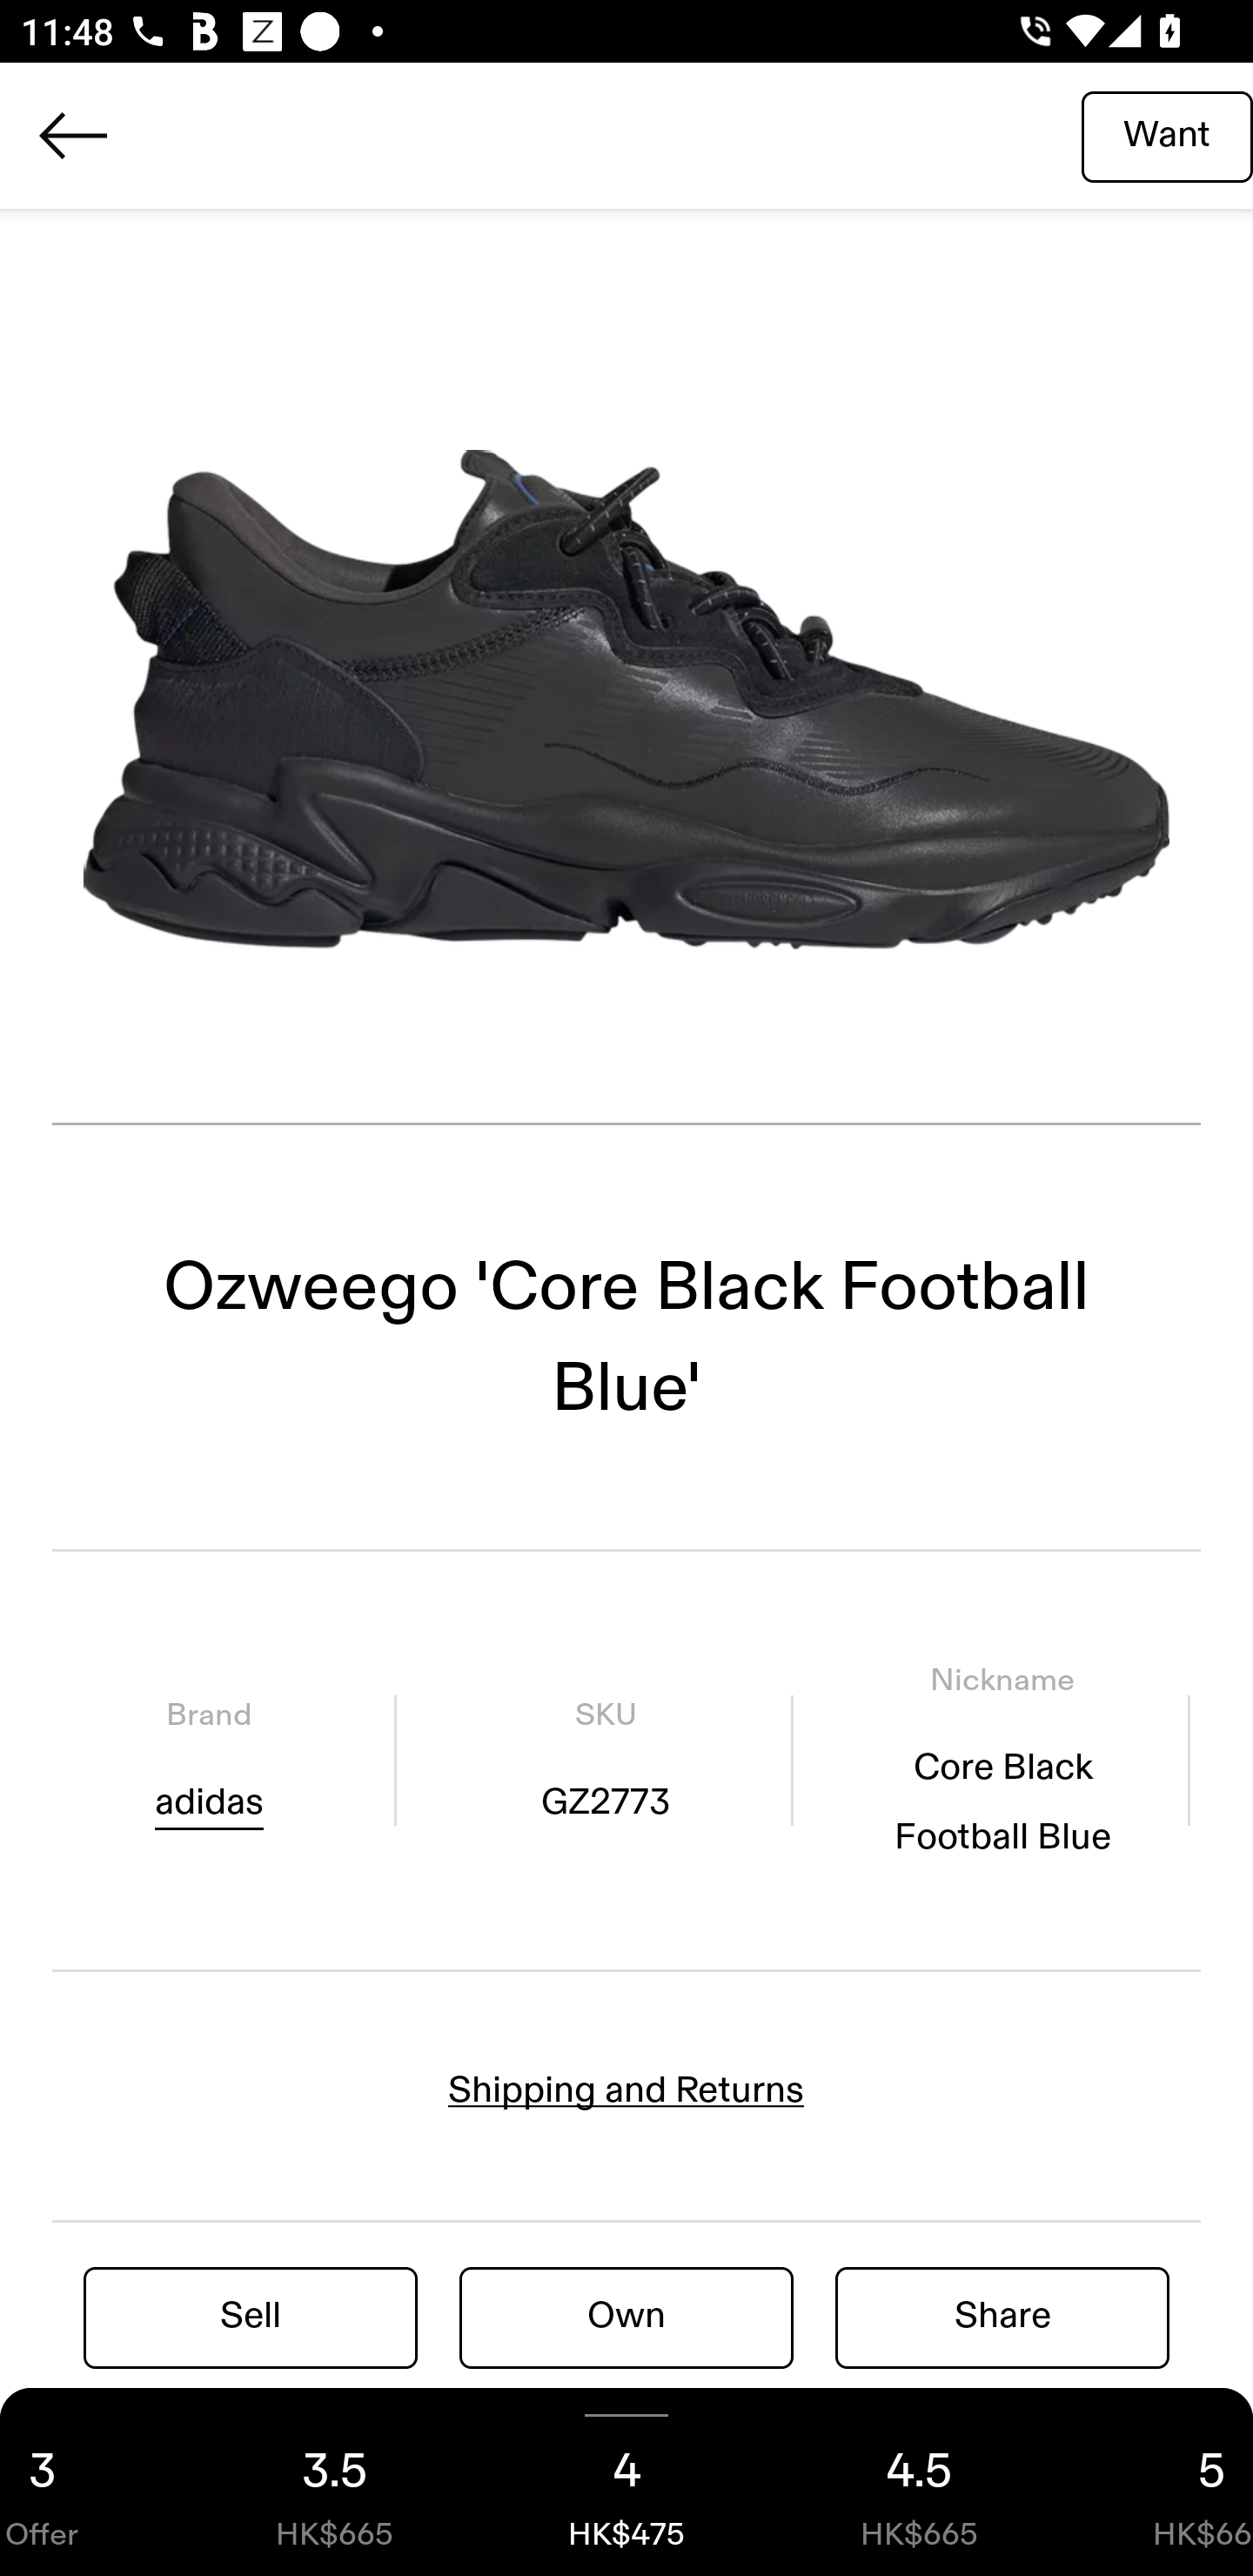 The width and height of the screenshot is (1253, 2576). I want to click on 4.5 HK$665, so click(919, 2482).